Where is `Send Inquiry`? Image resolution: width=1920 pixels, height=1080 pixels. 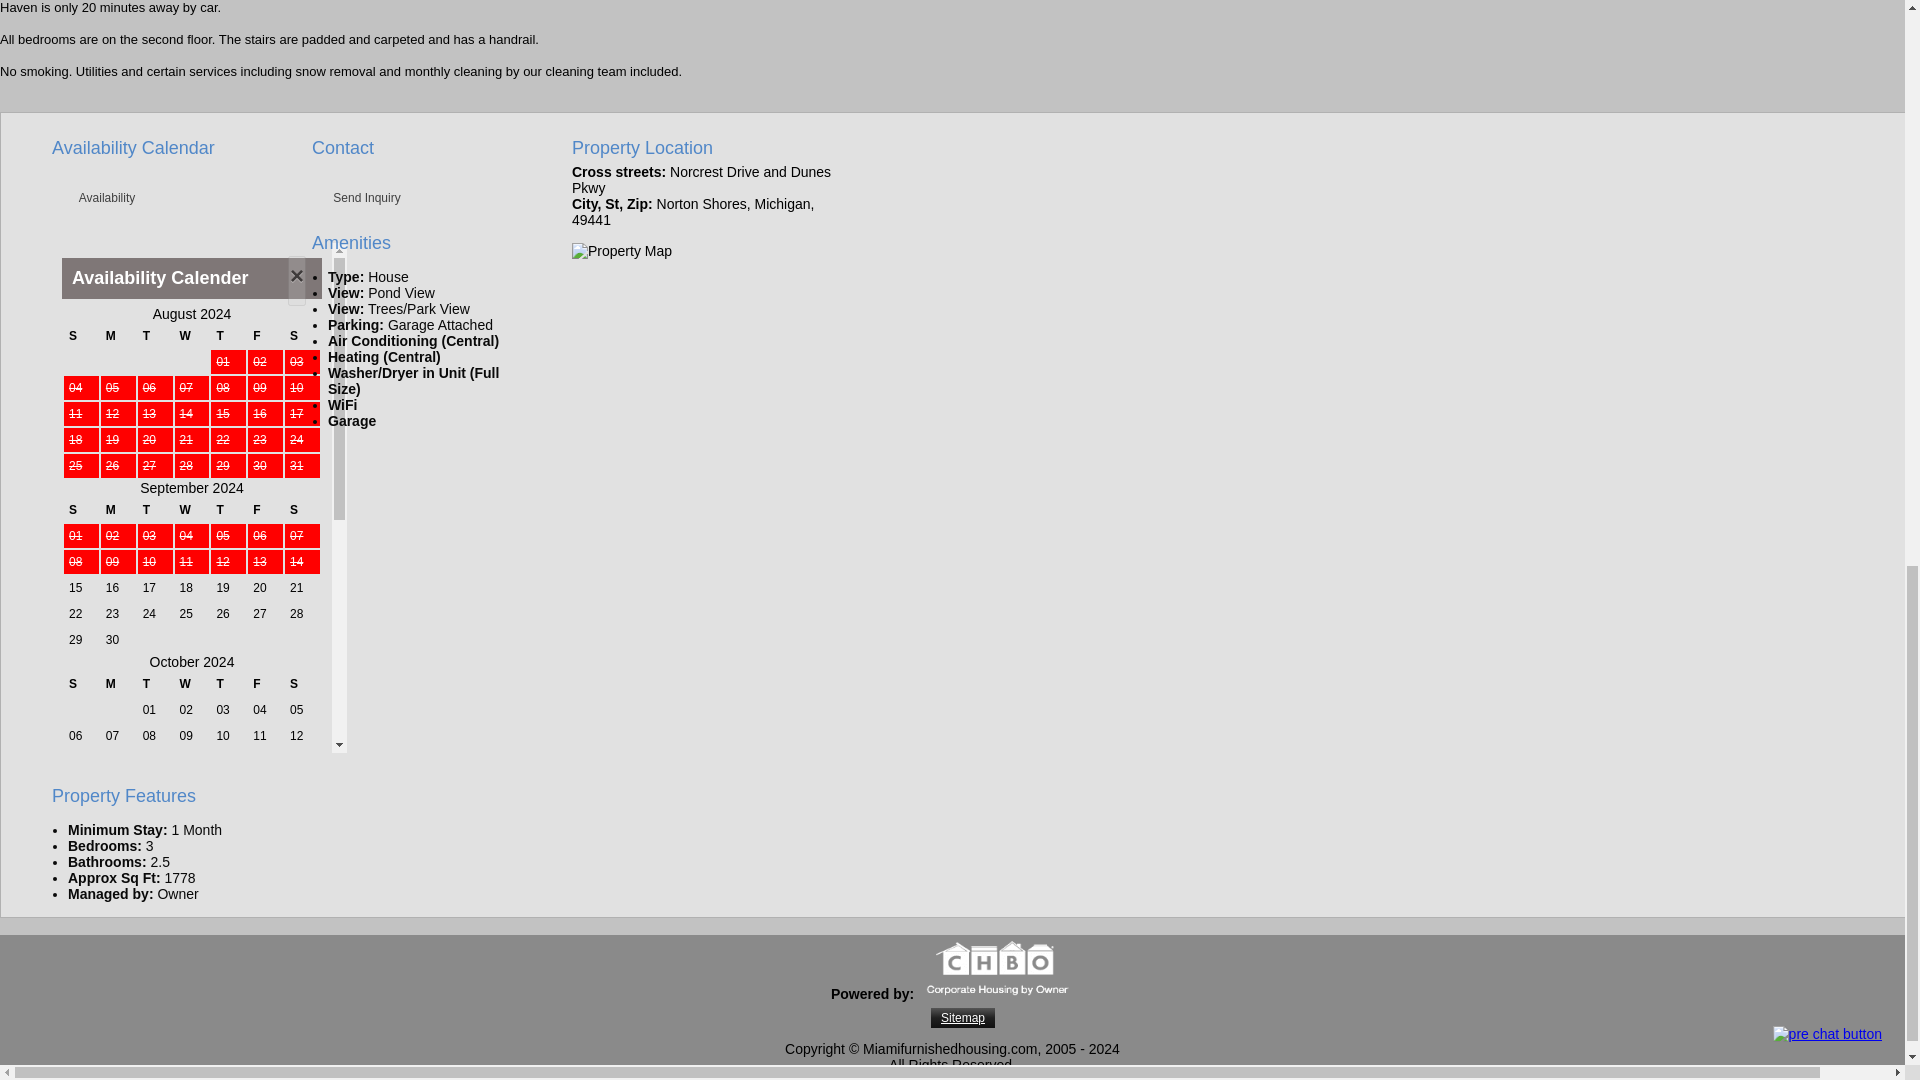
Send Inquiry is located at coordinates (366, 198).